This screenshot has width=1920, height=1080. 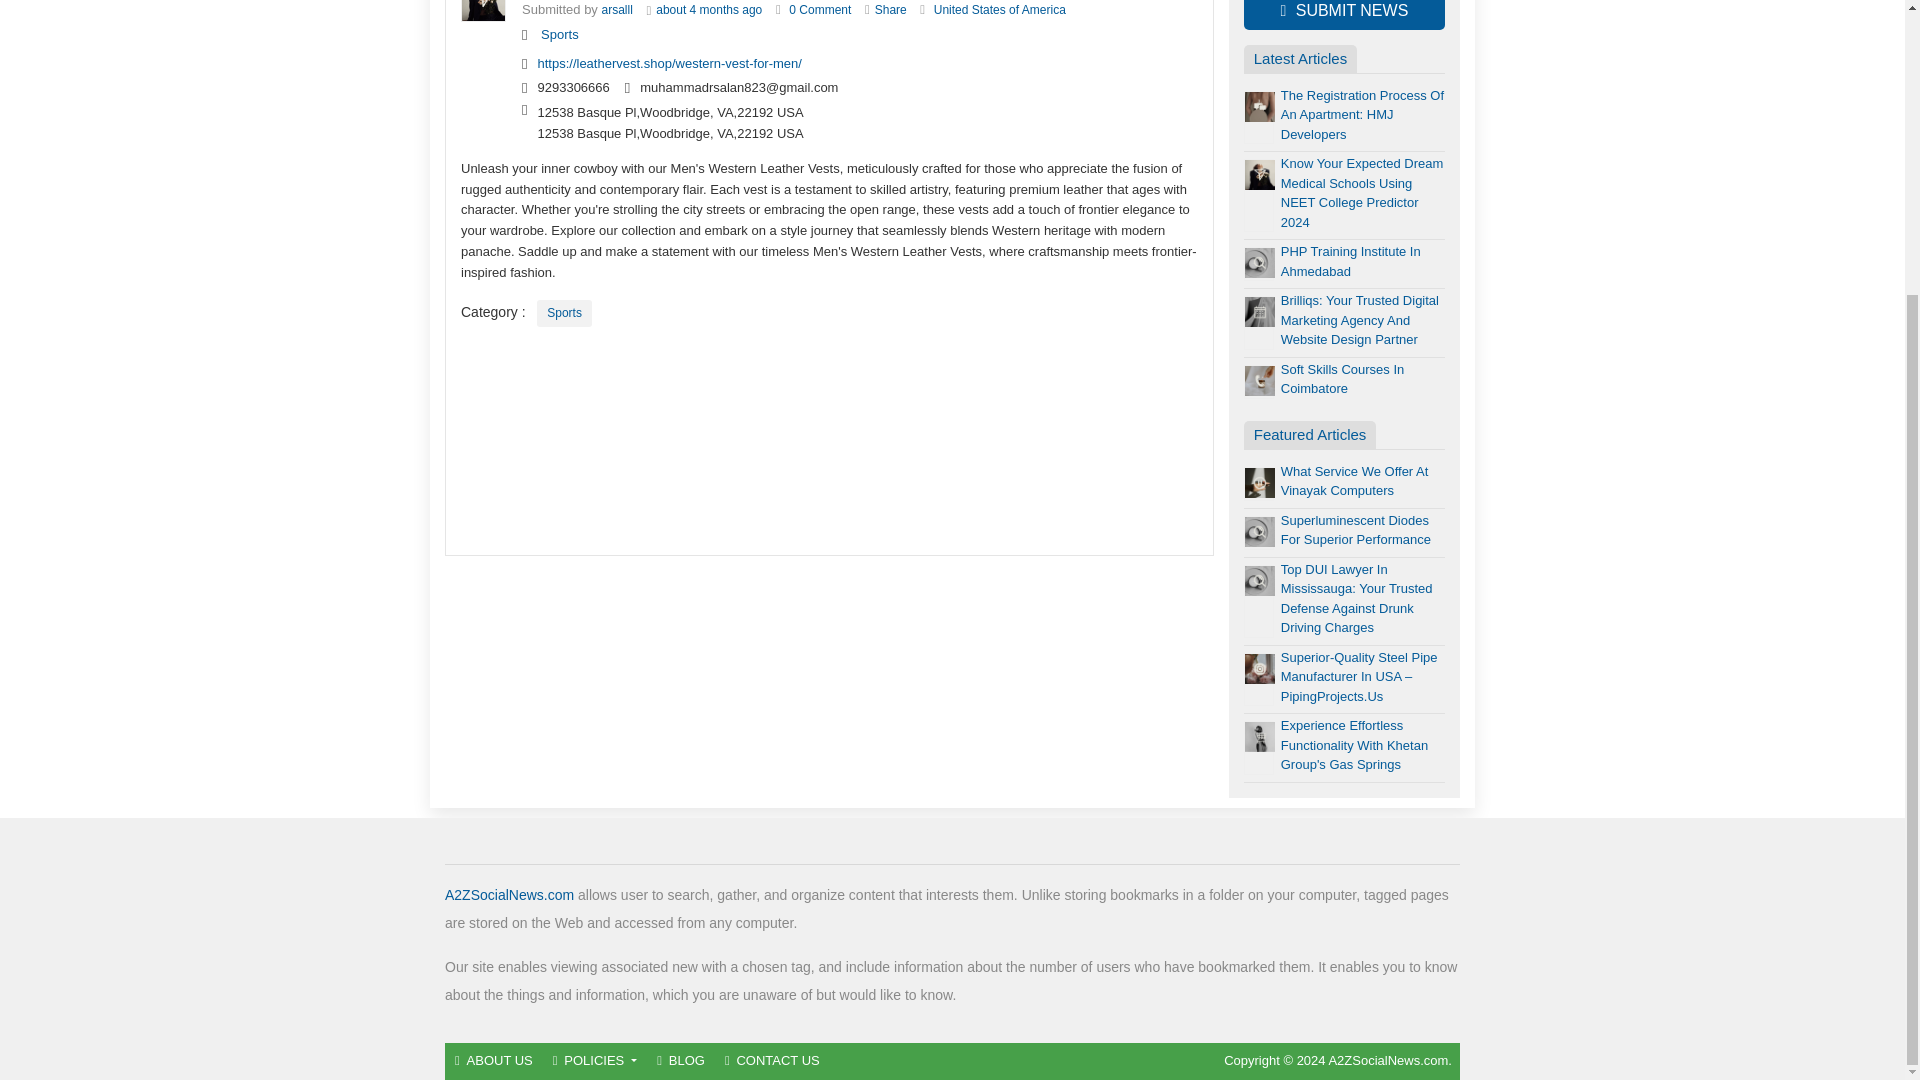 I want to click on Sports, so click(x=560, y=34).